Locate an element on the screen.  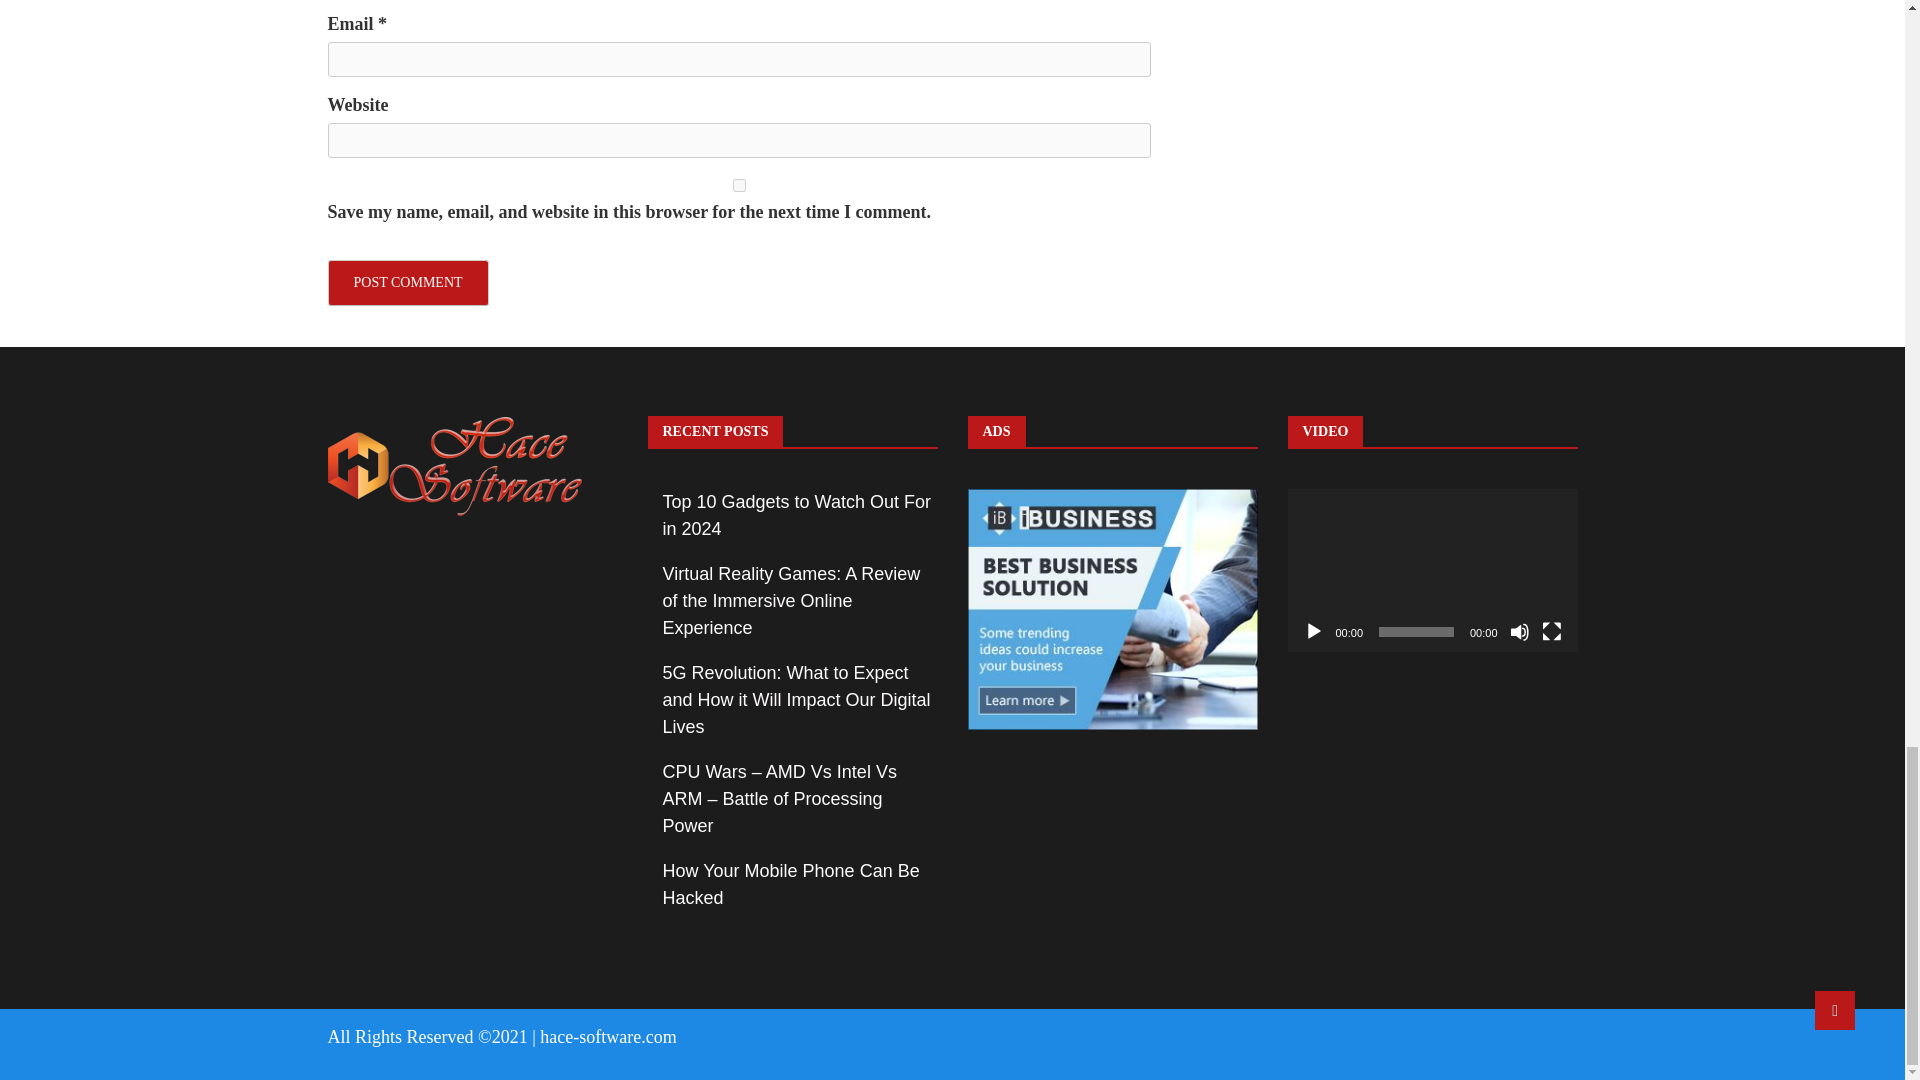
Mute is located at coordinates (1520, 632).